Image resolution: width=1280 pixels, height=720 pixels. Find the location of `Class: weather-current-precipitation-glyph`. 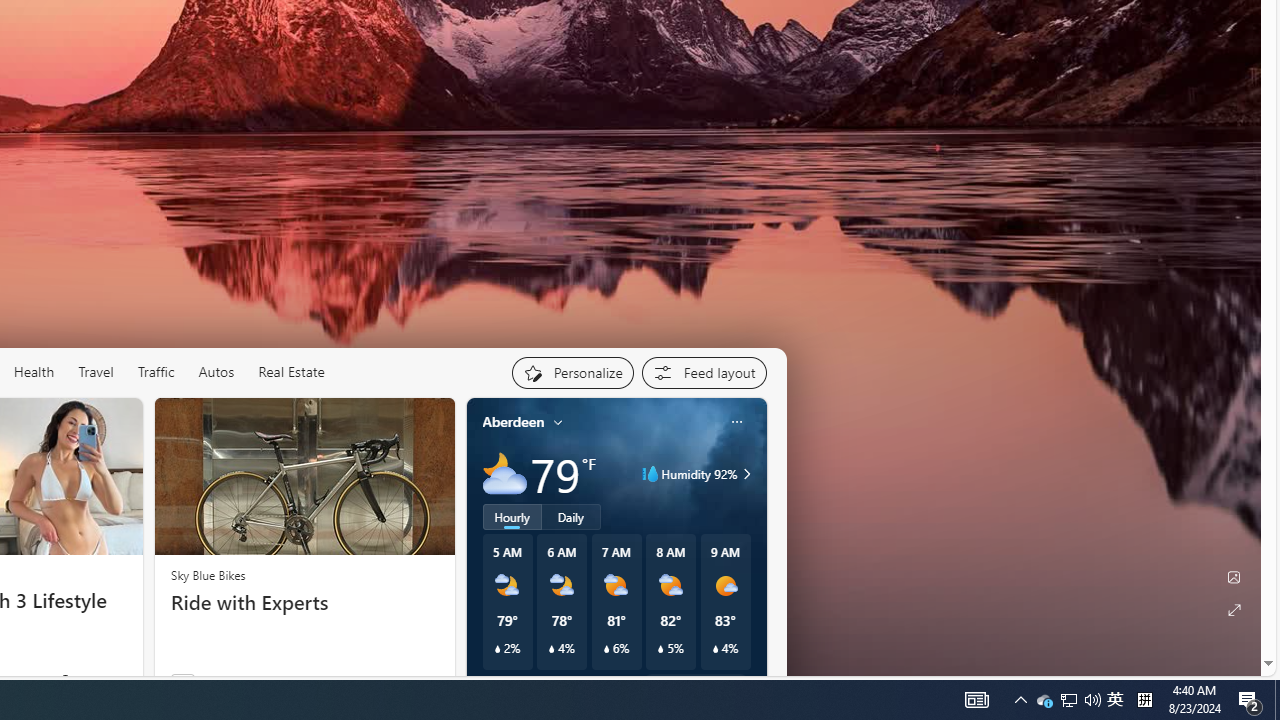

Class: weather-current-precipitation-glyph is located at coordinates (715, 649).